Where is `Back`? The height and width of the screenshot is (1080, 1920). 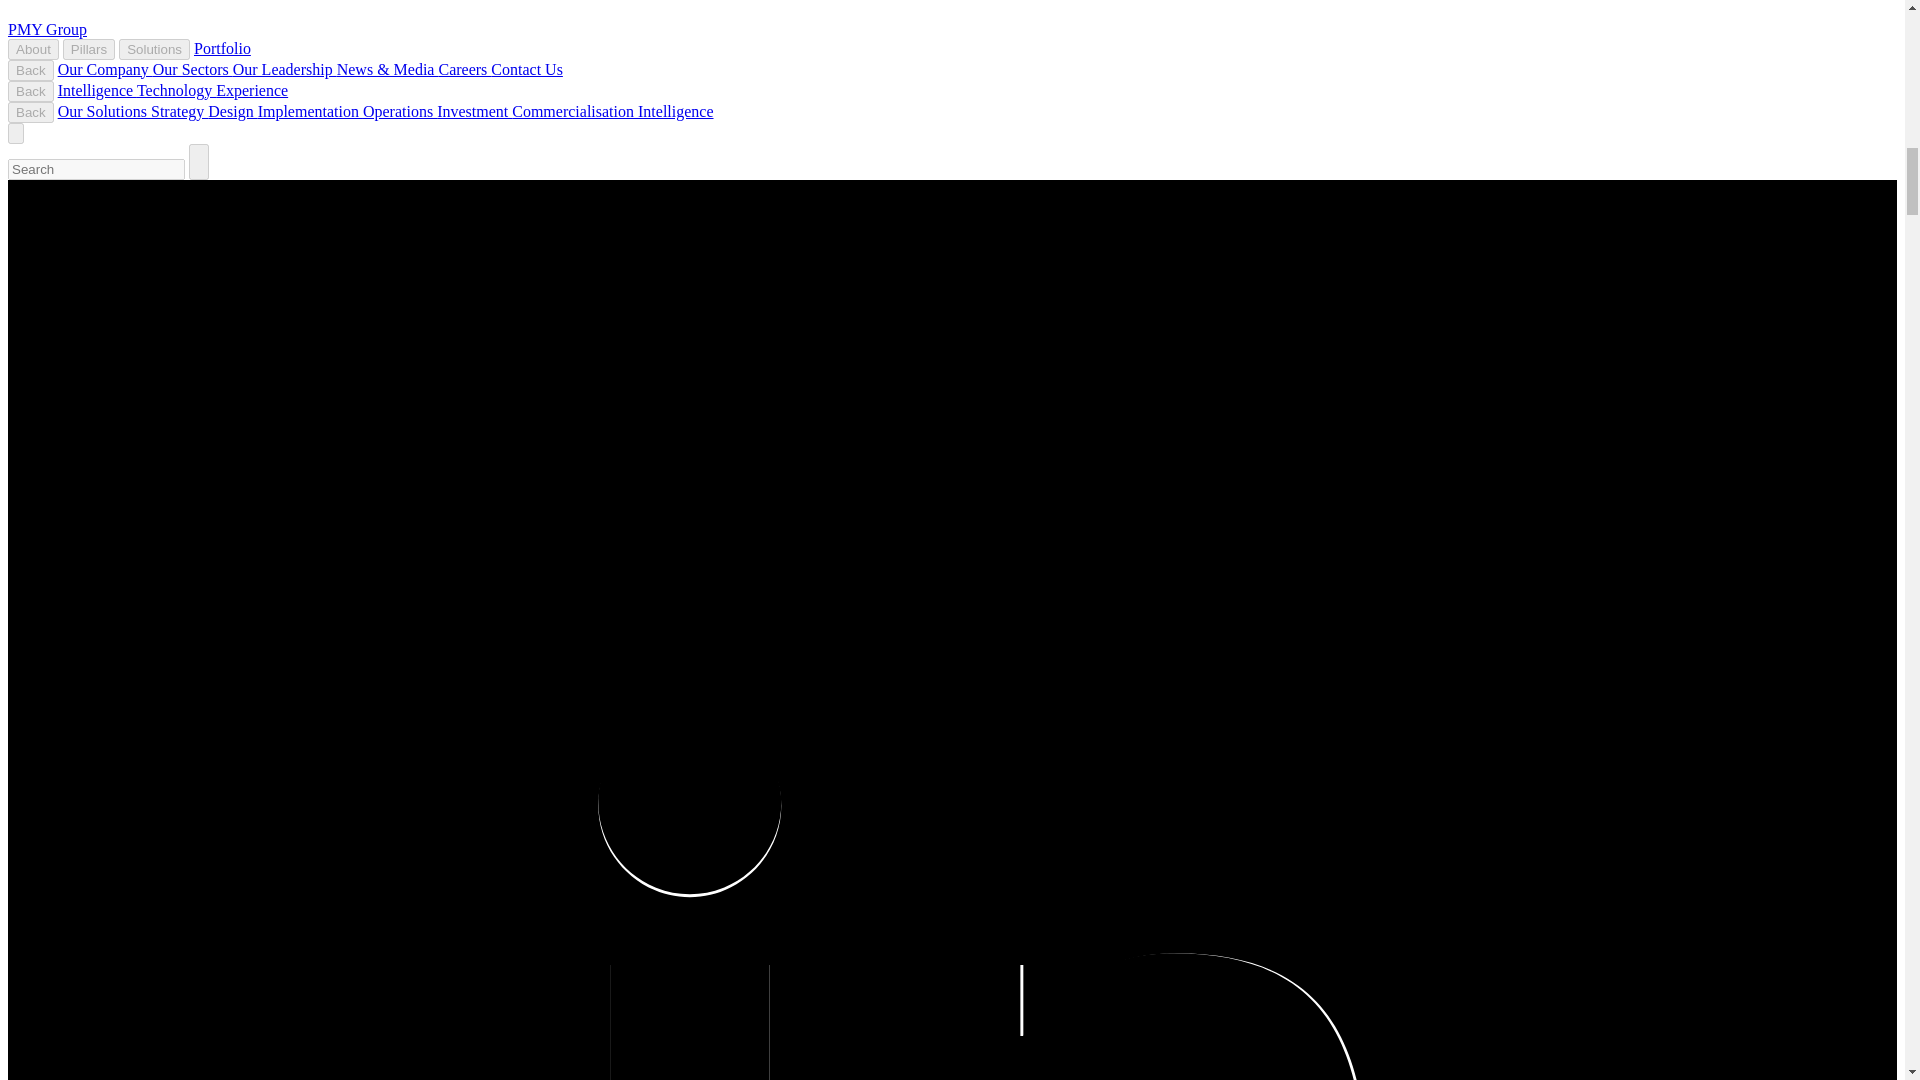 Back is located at coordinates (30, 70).